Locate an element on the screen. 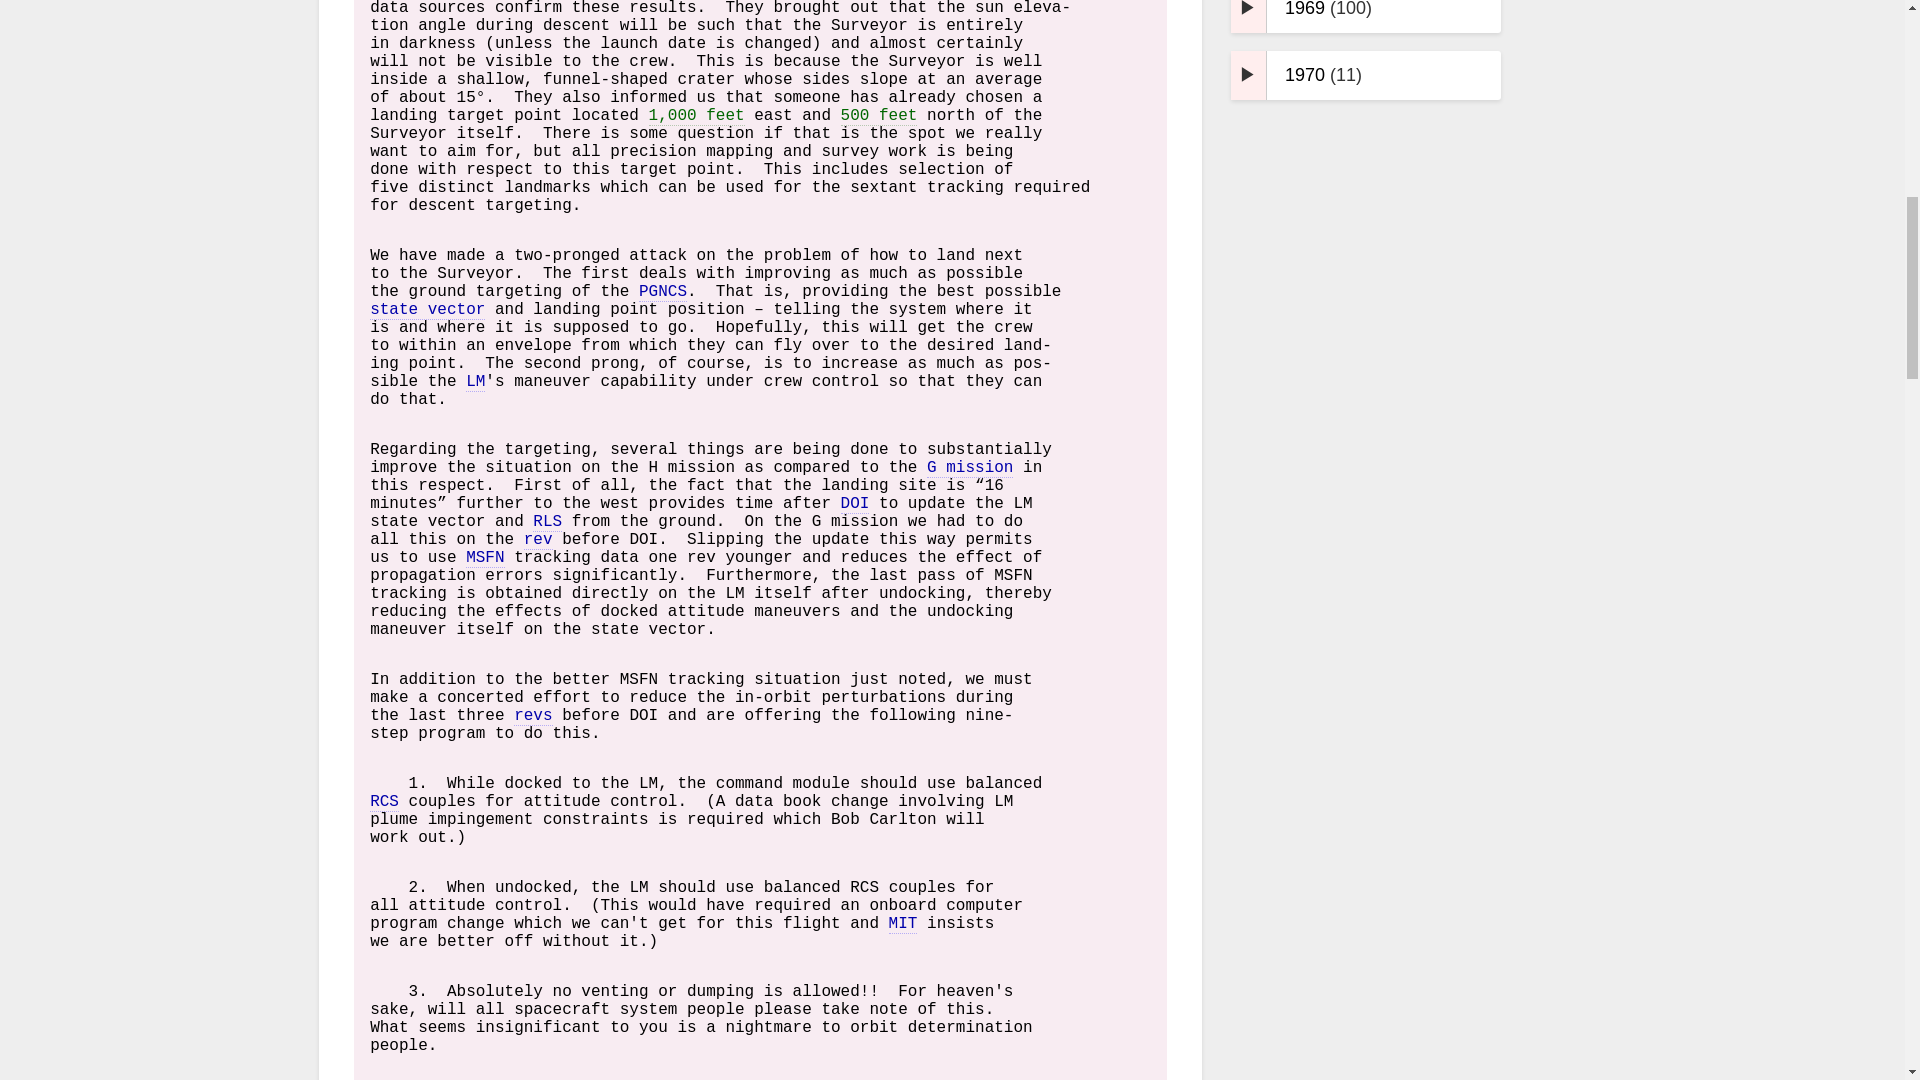 The width and height of the screenshot is (1920, 1080). 152.4 meters is located at coordinates (878, 116).